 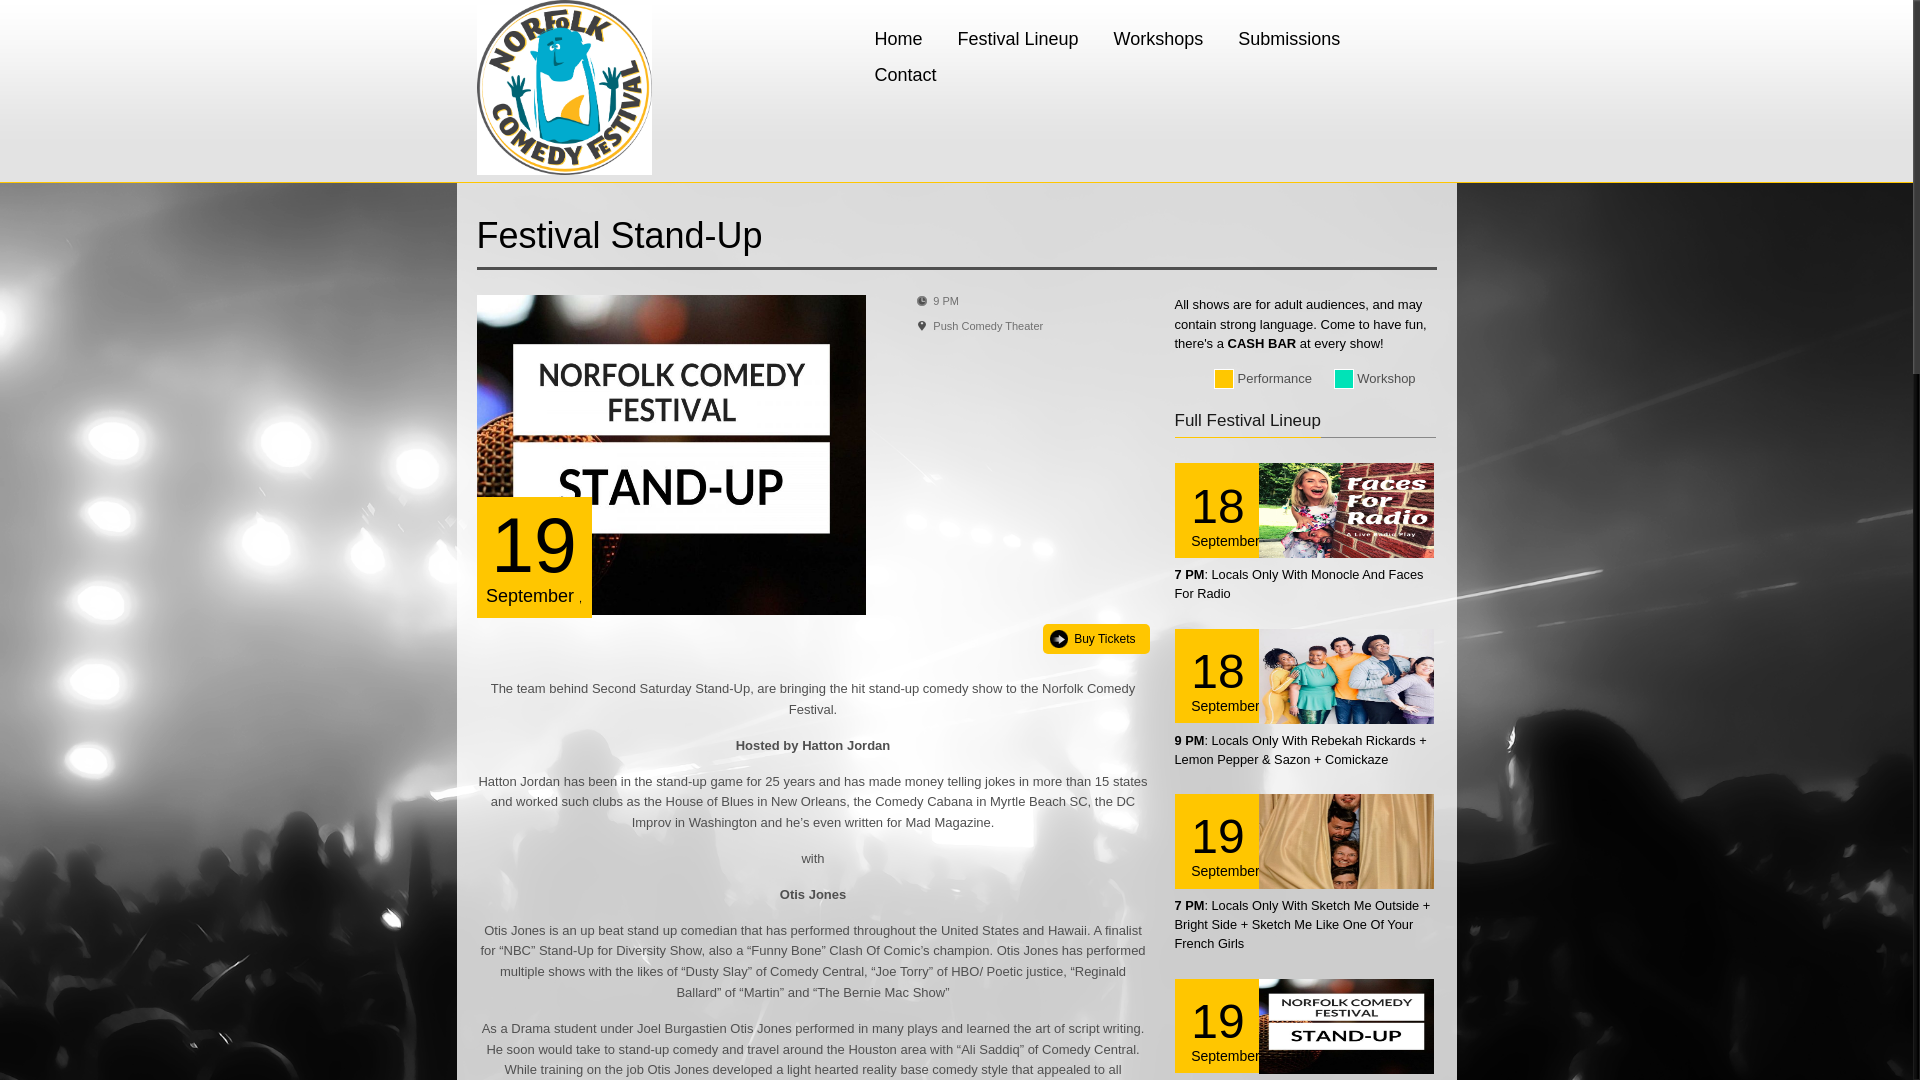 What do you see at coordinates (905, 74) in the screenshot?
I see `Contact` at bounding box center [905, 74].